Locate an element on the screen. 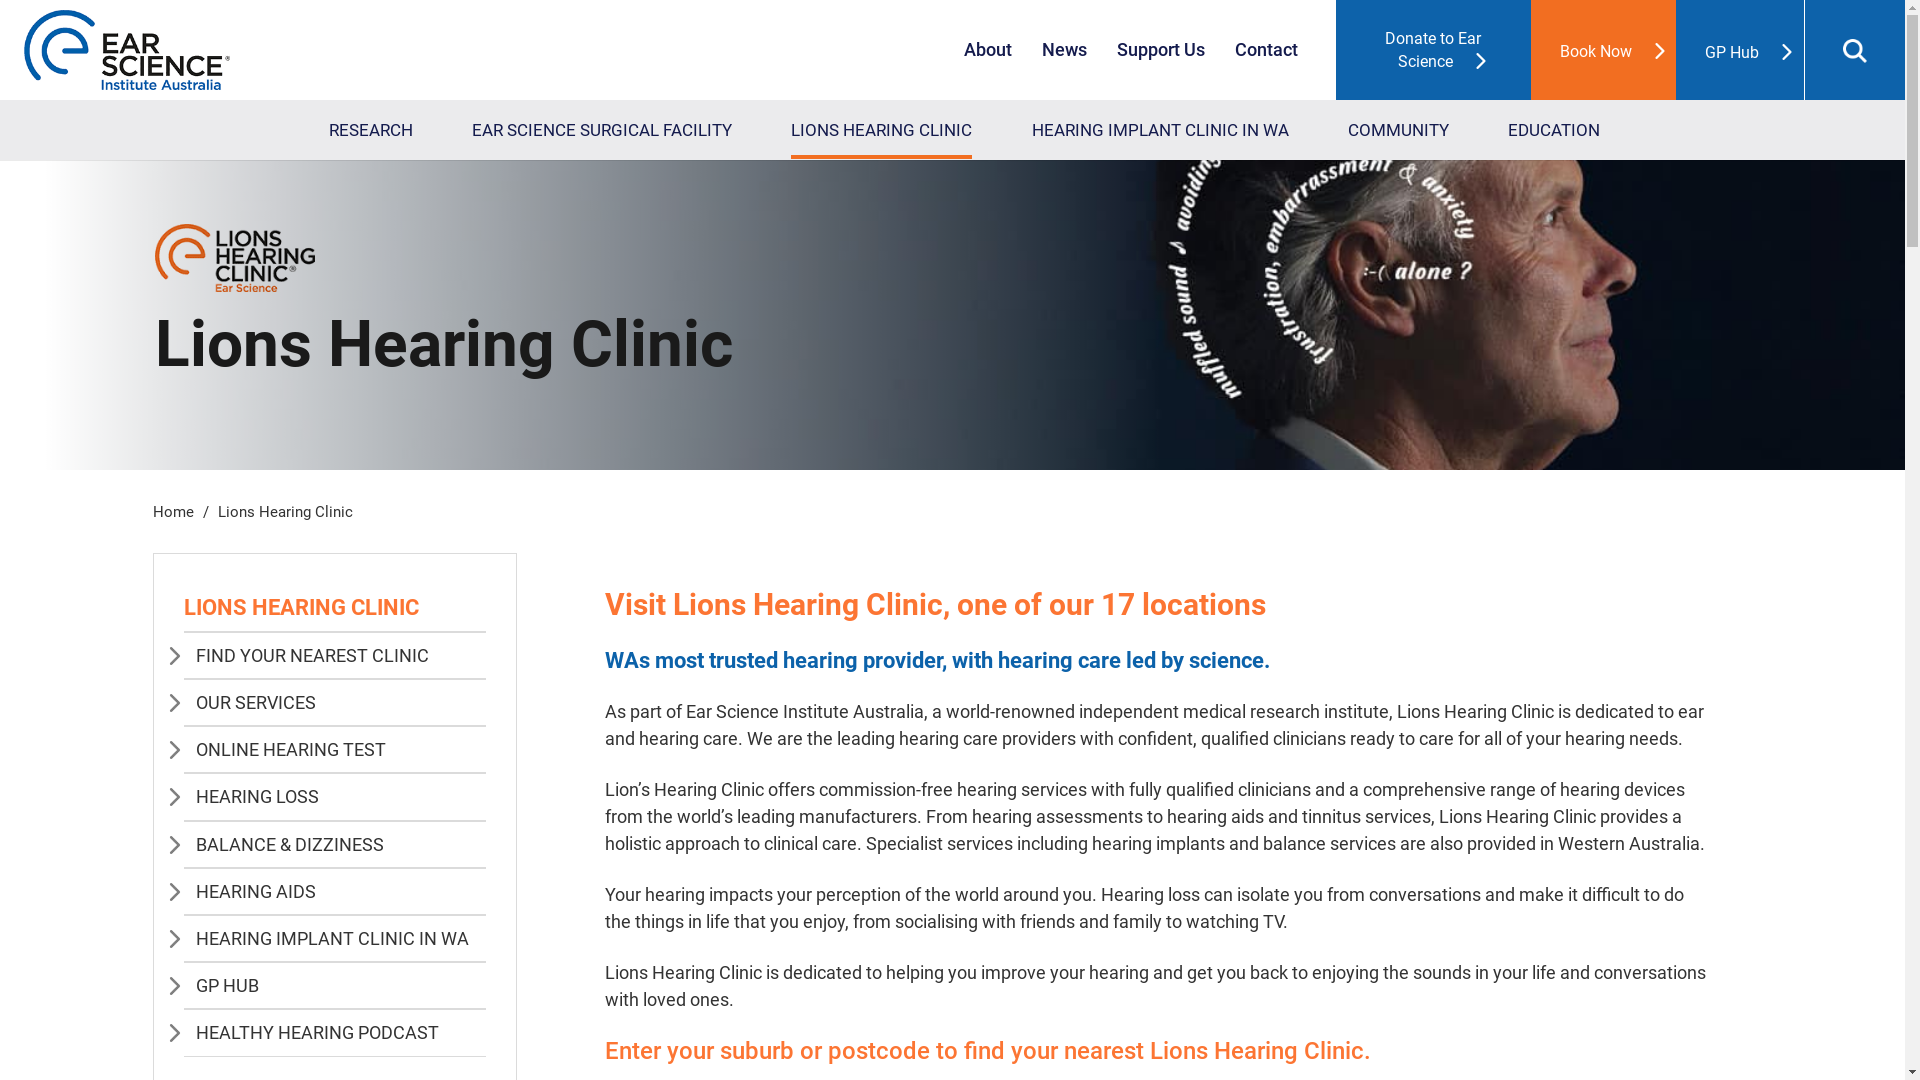 The width and height of the screenshot is (1920, 1080). HEARING LOSS is located at coordinates (258, 796).